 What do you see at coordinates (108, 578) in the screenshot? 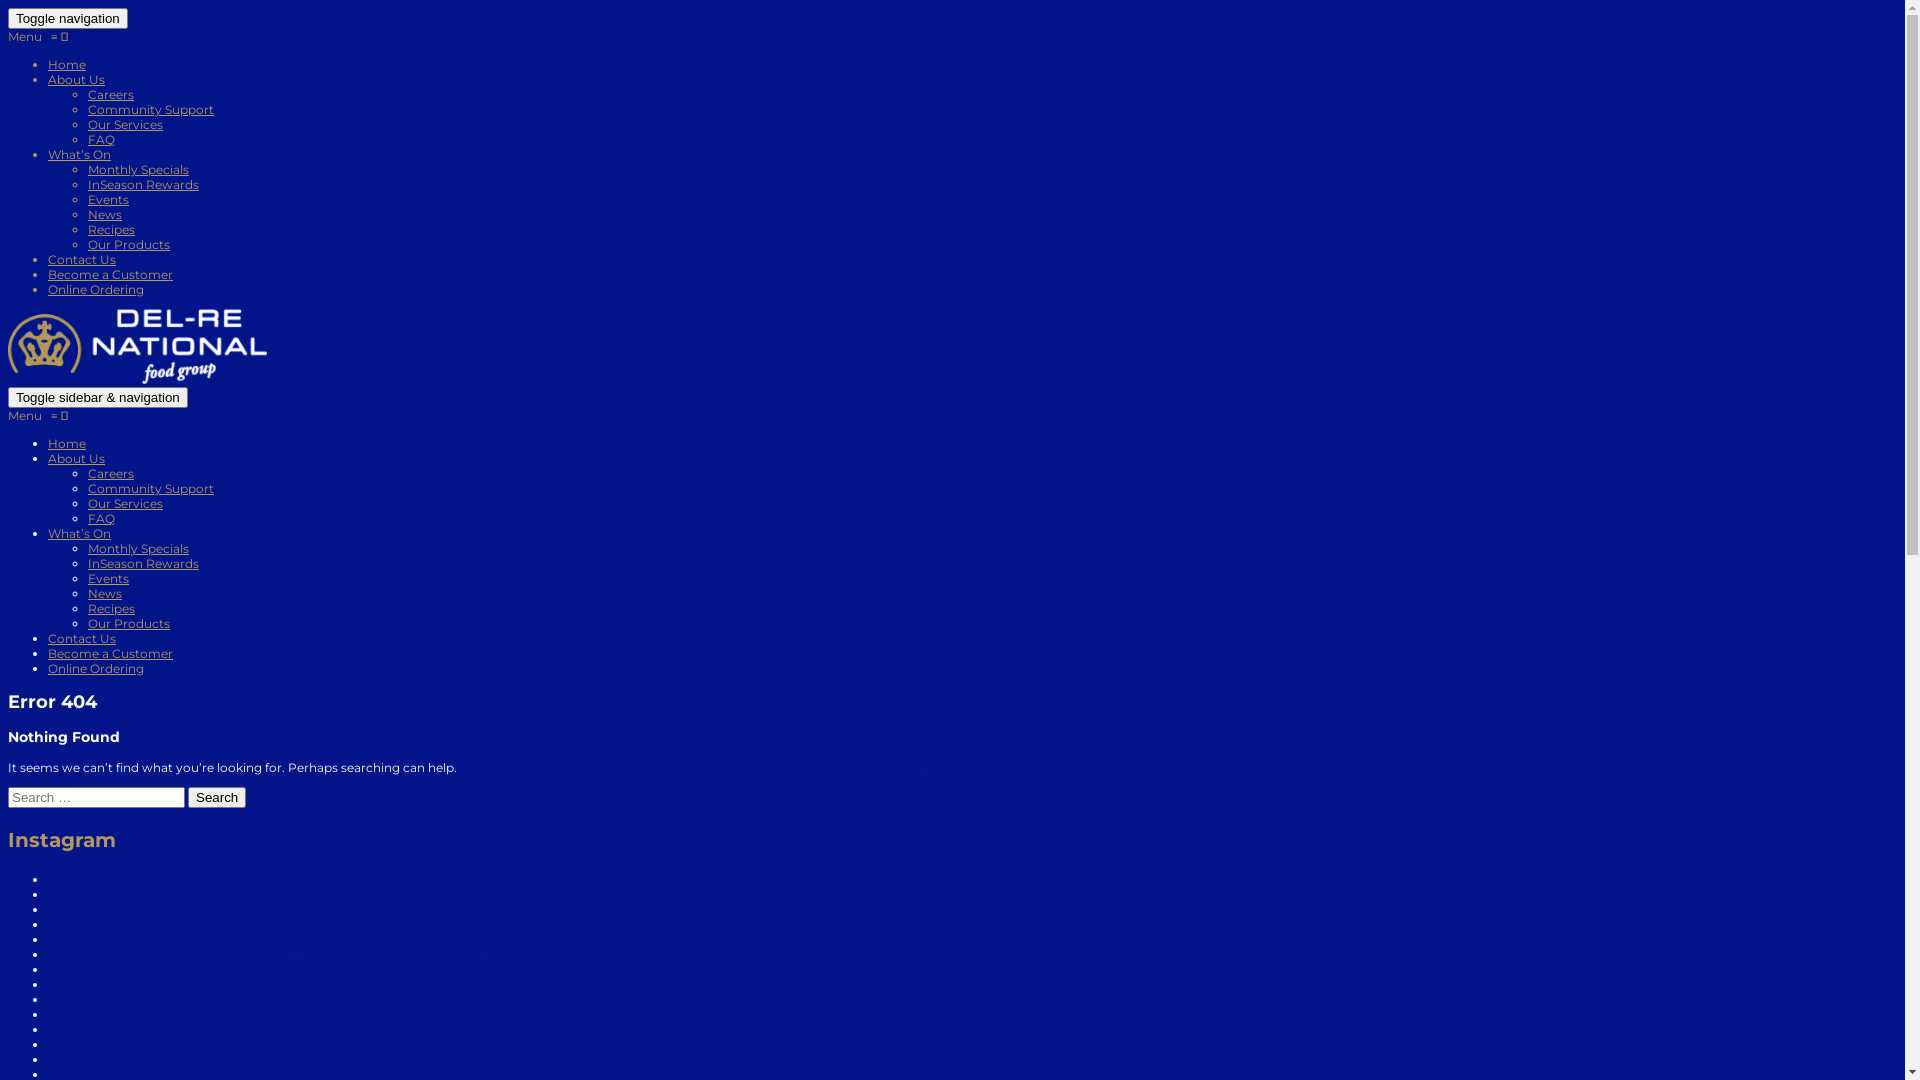
I see `Events` at bounding box center [108, 578].